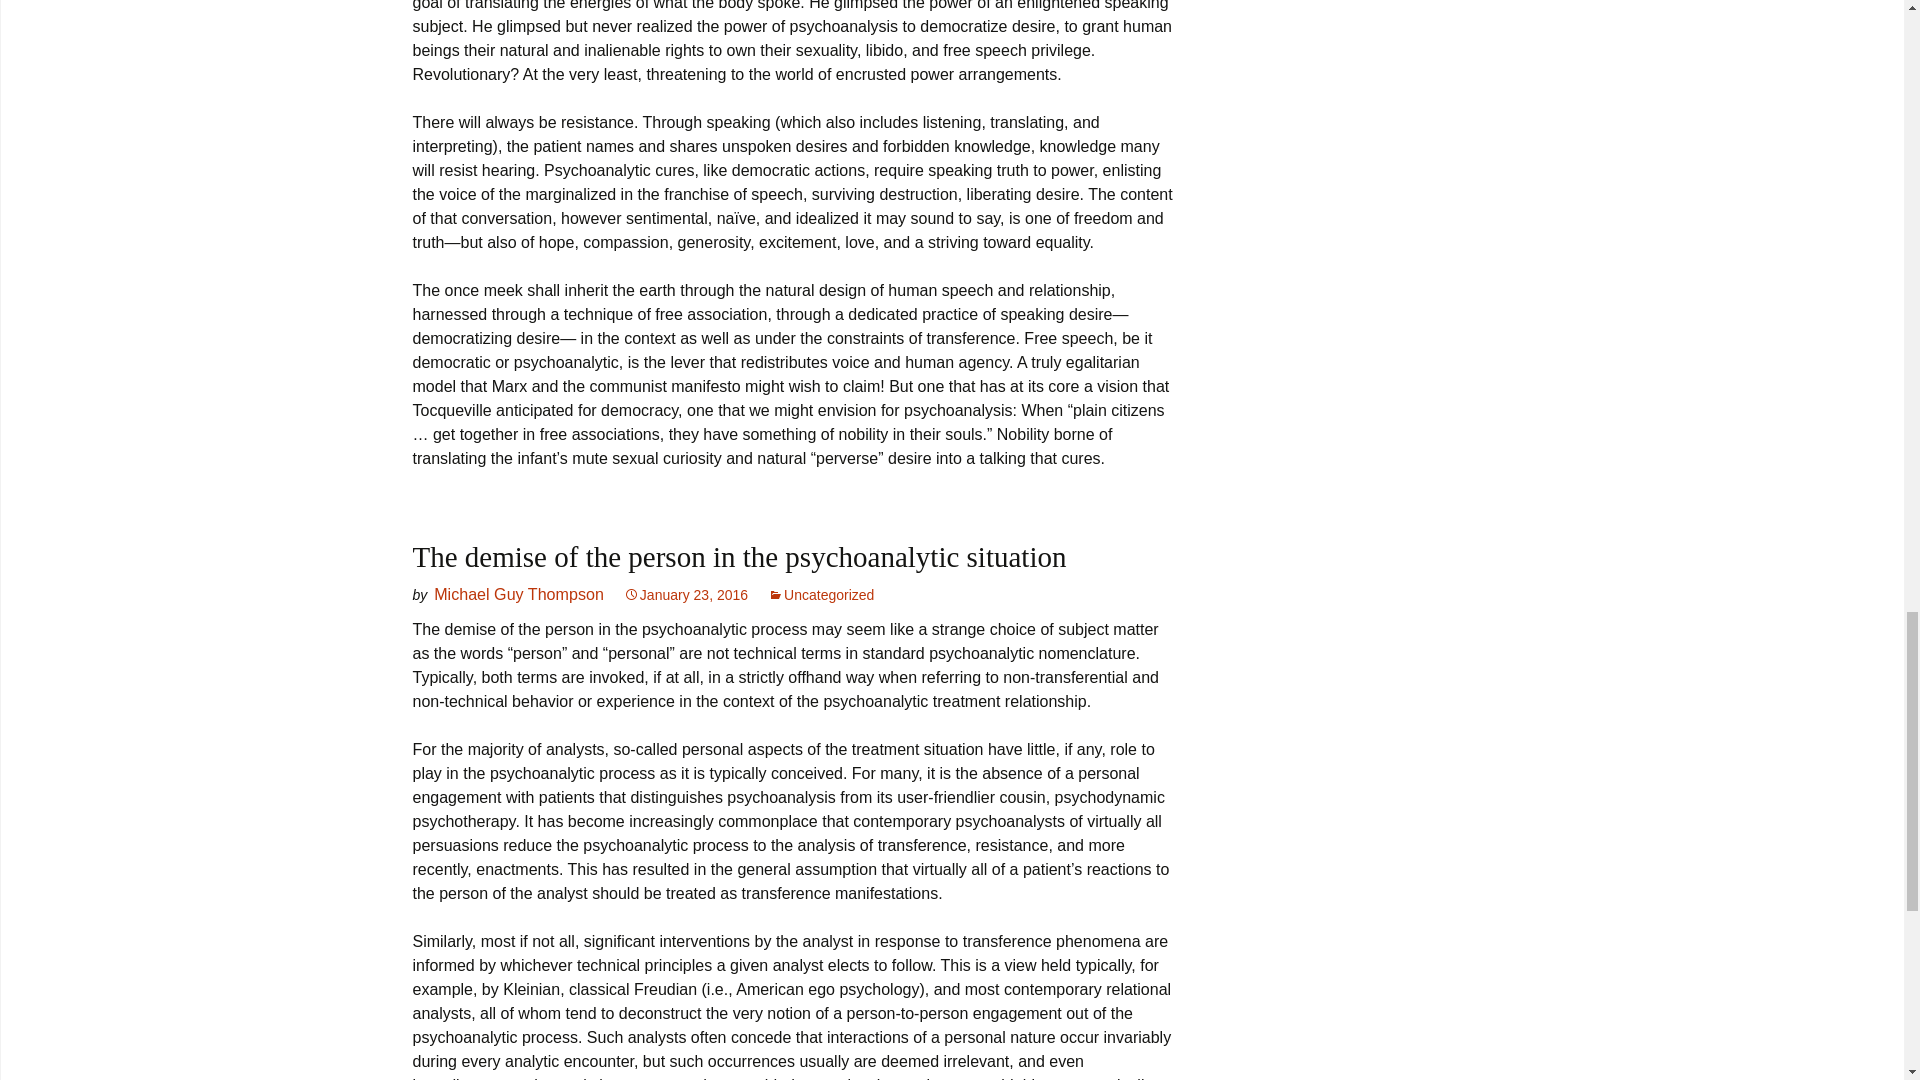 The width and height of the screenshot is (1920, 1080). What do you see at coordinates (686, 594) in the screenshot?
I see `January 23, 2016` at bounding box center [686, 594].